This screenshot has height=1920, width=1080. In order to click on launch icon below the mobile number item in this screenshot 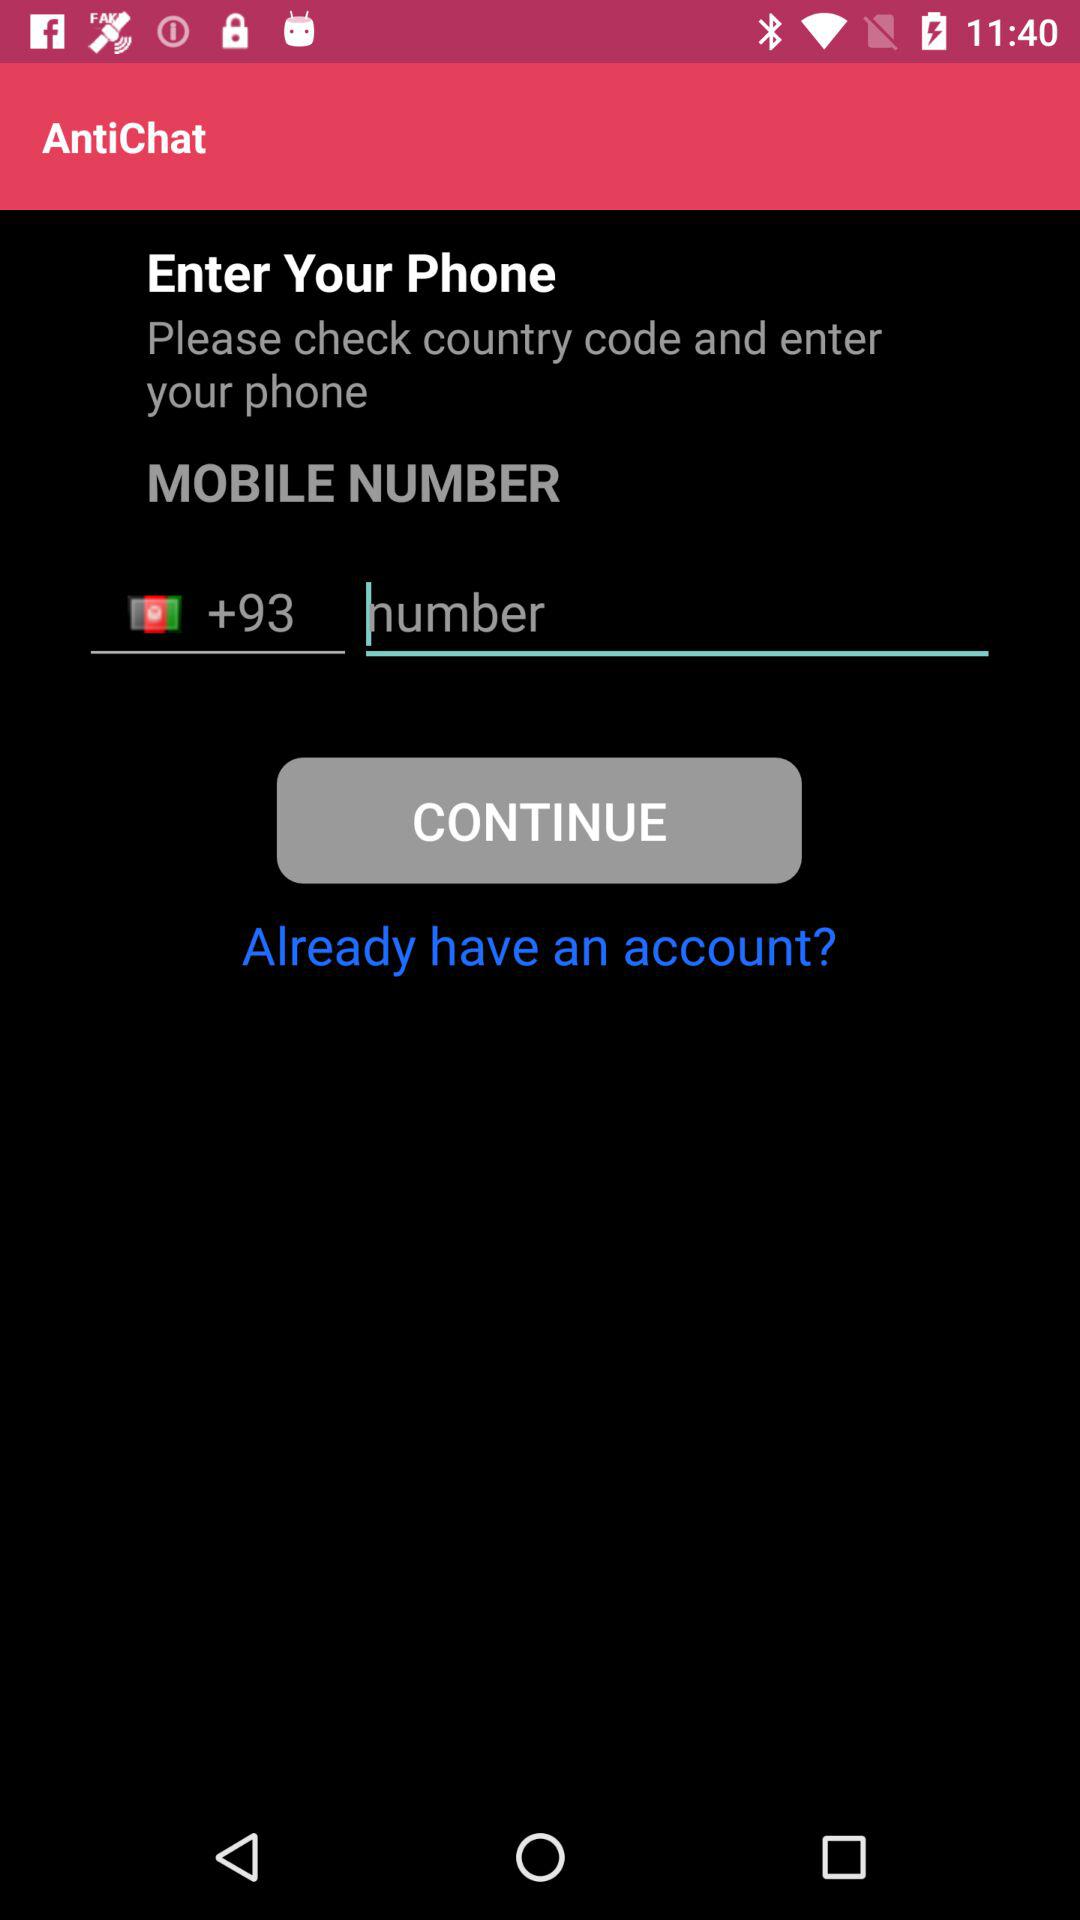, I will do `click(677, 614)`.